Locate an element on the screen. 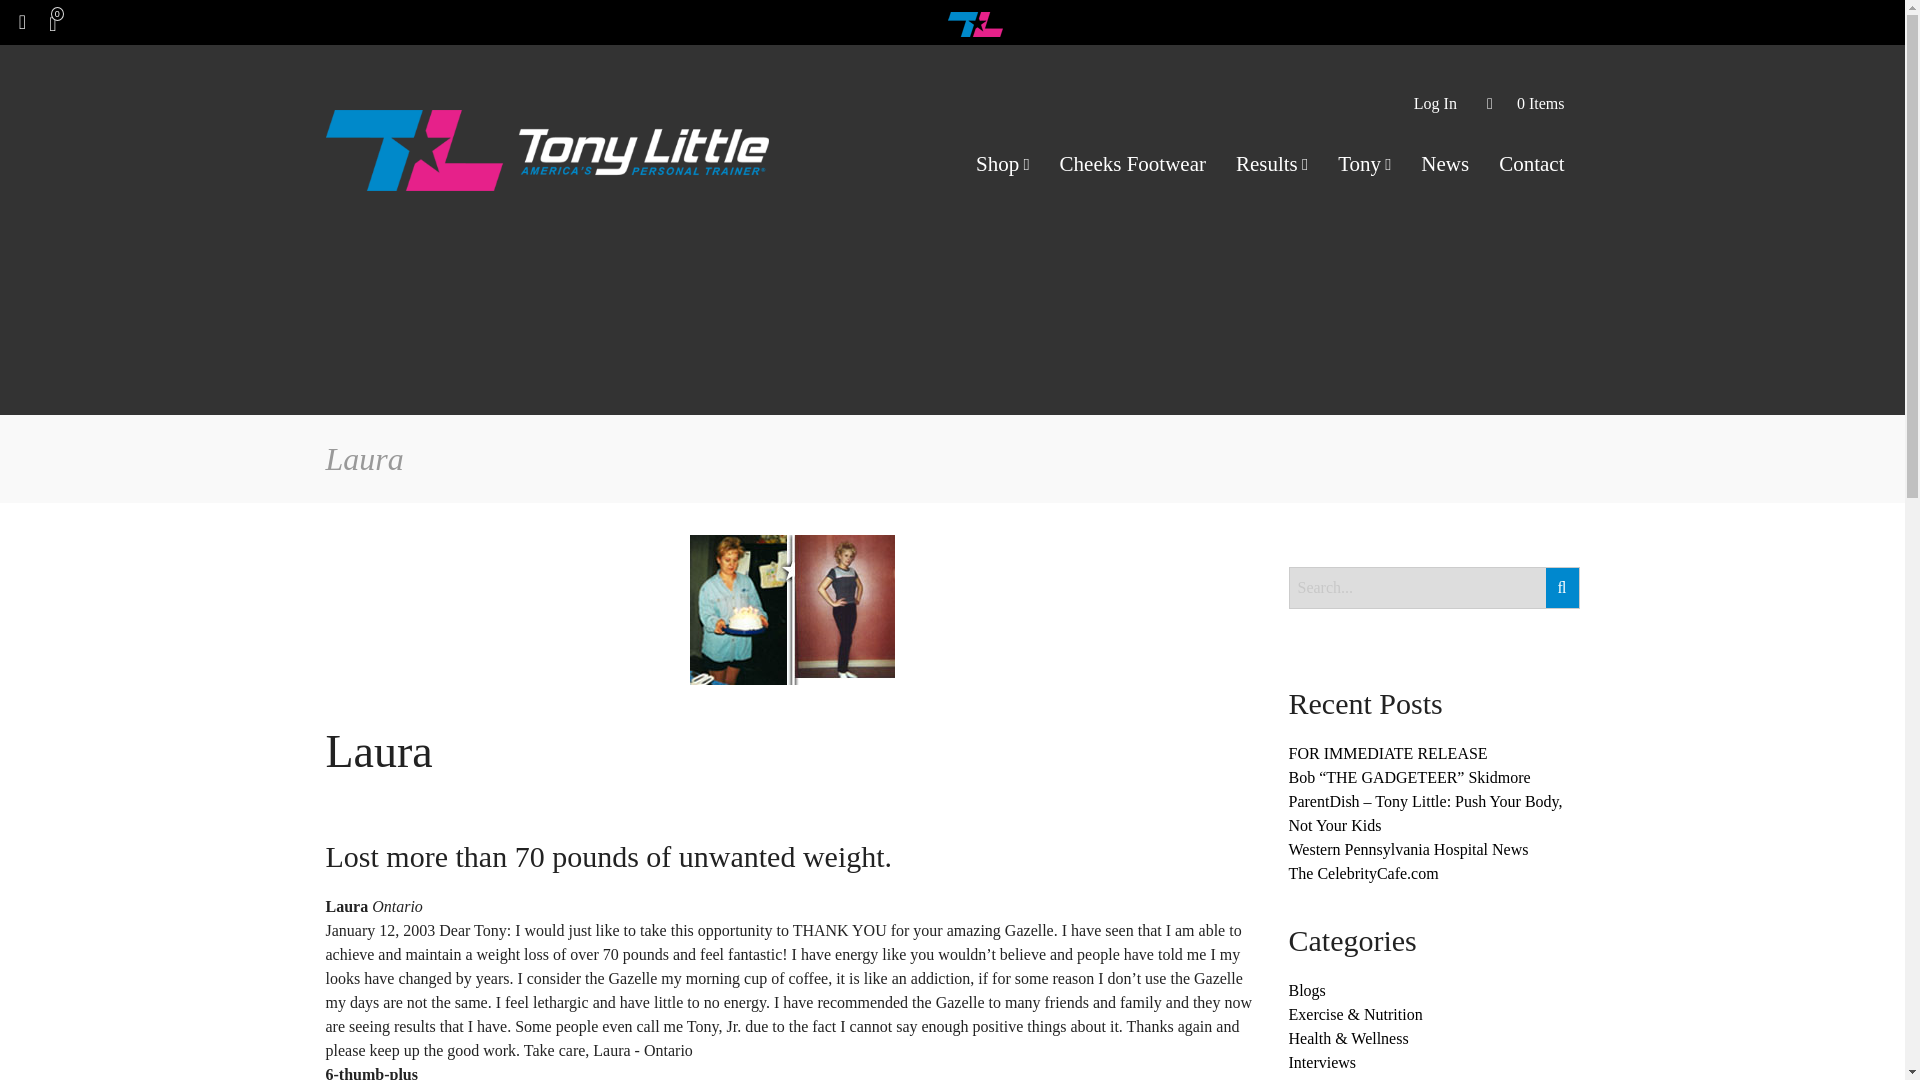 The width and height of the screenshot is (1920, 1080). Contact is located at coordinates (1531, 163).